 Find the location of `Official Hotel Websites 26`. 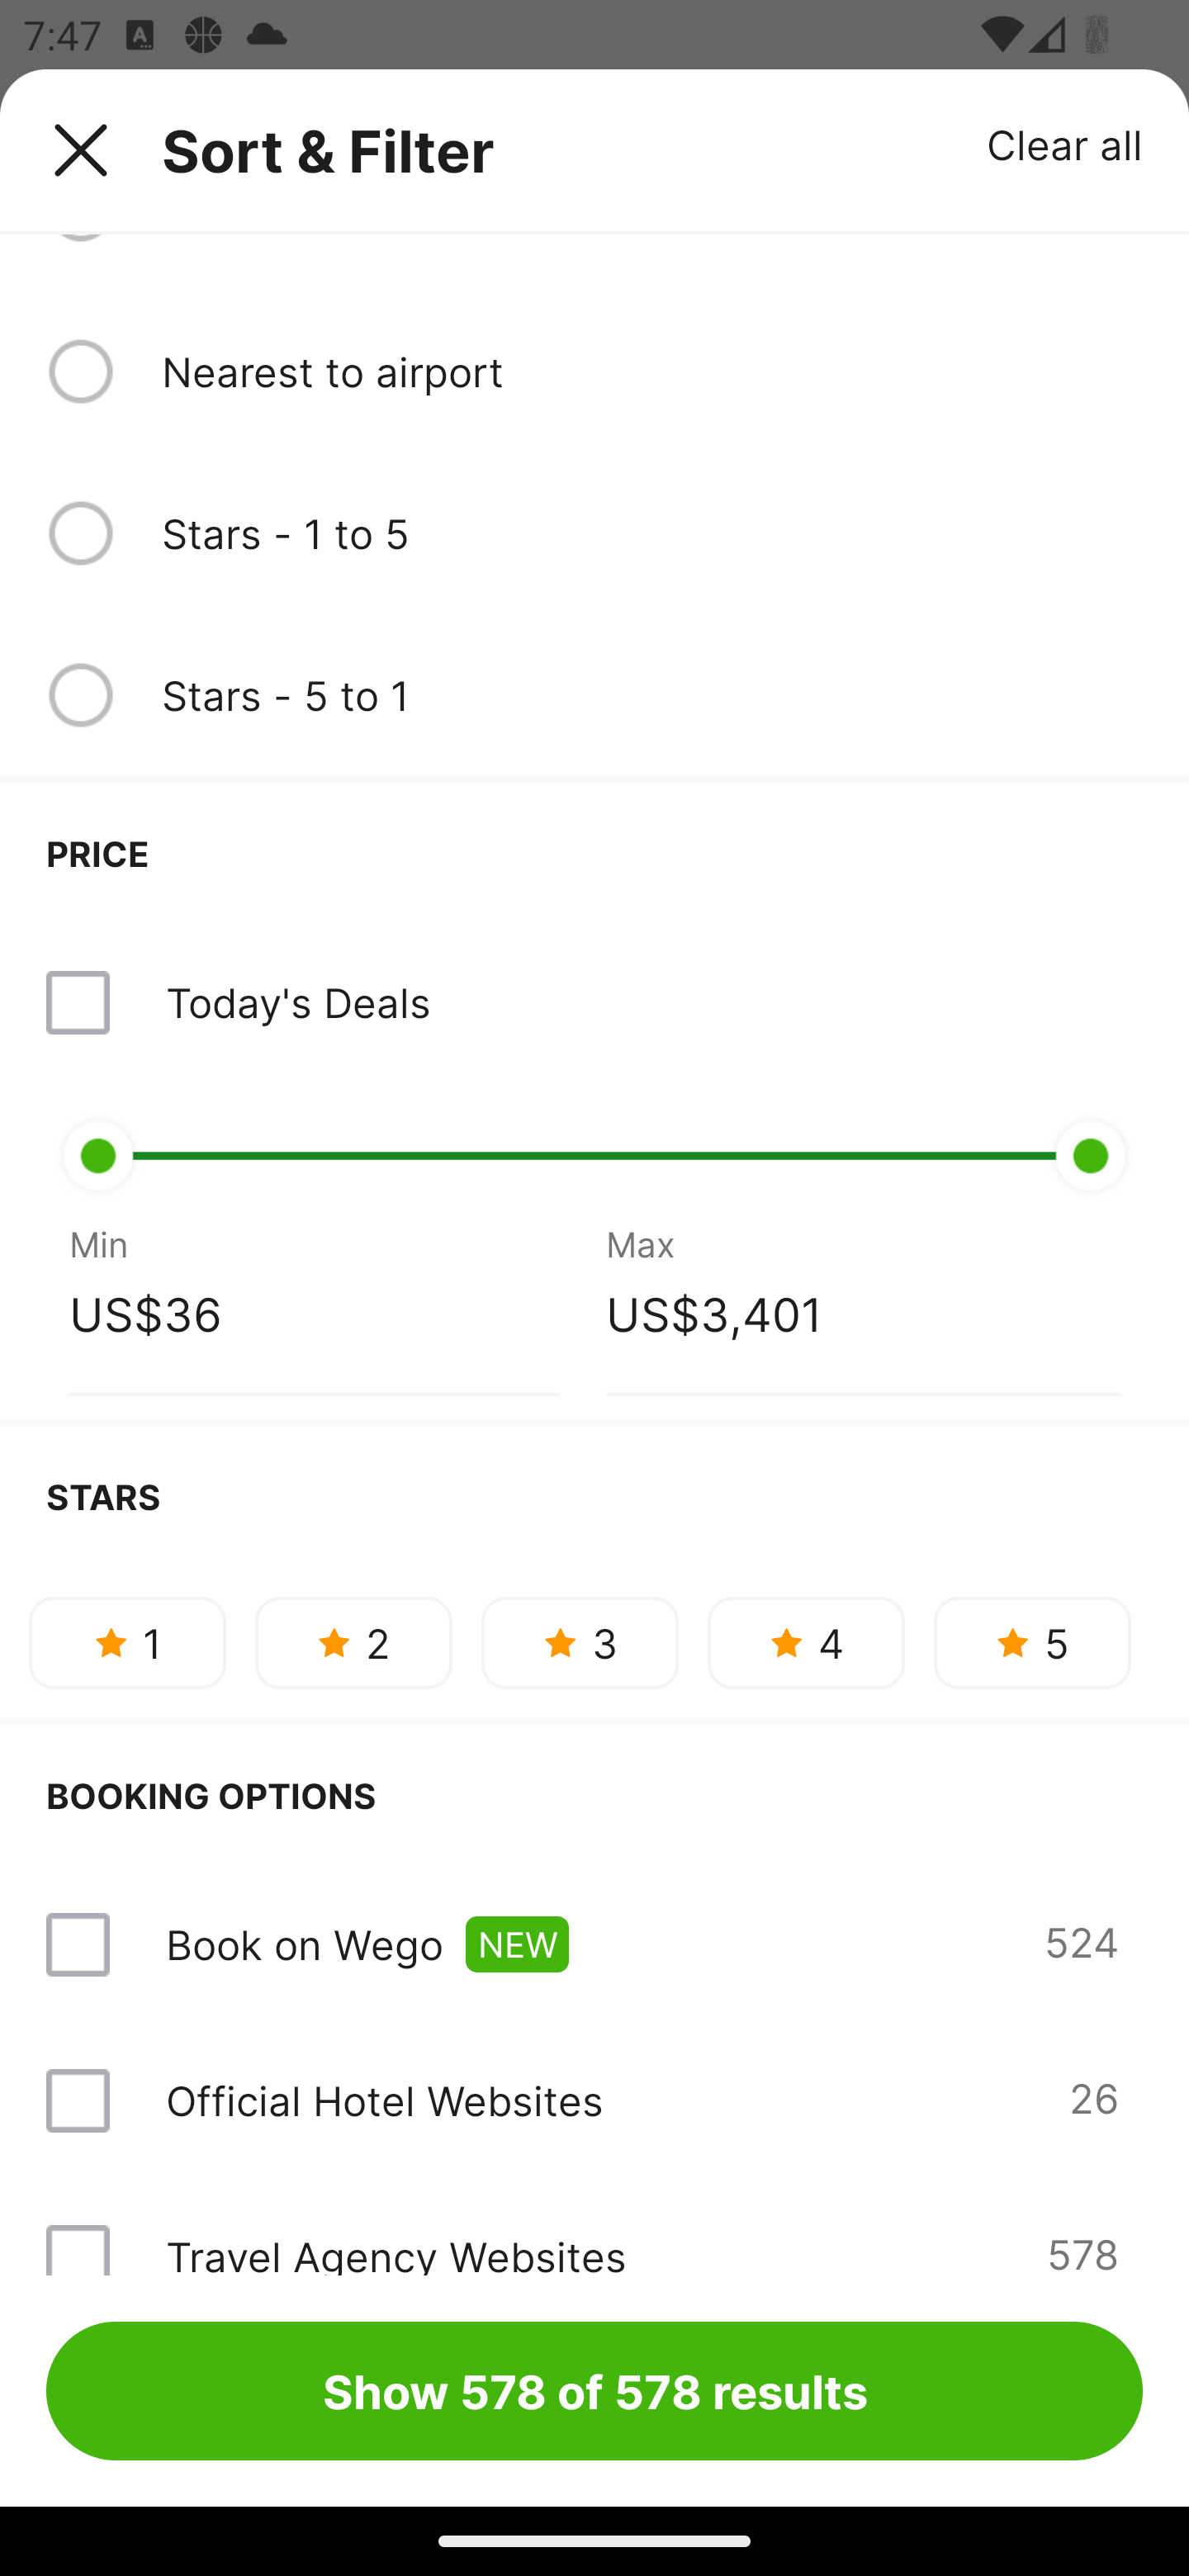

Official Hotel Websites 26 is located at coordinates (594, 2100).